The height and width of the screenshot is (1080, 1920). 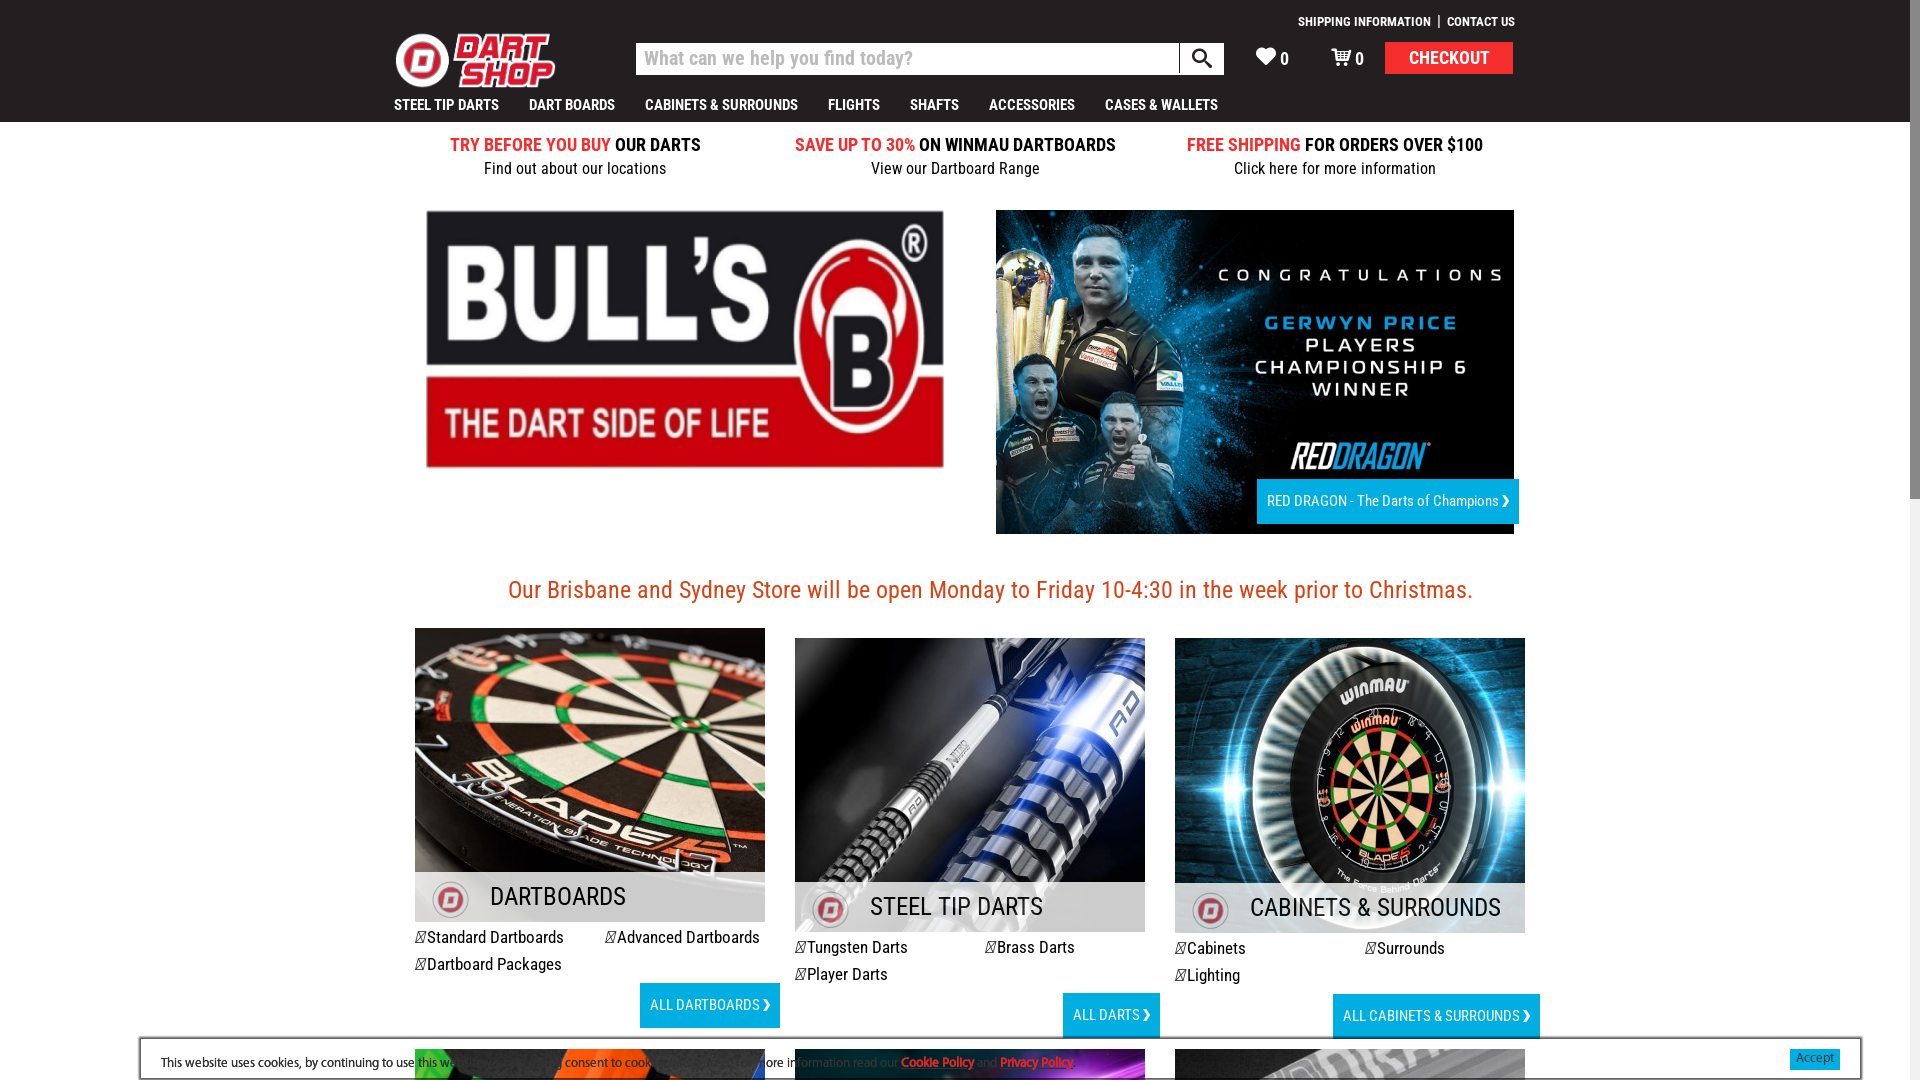 I want to click on CONTACT US, so click(x=1481, y=22).